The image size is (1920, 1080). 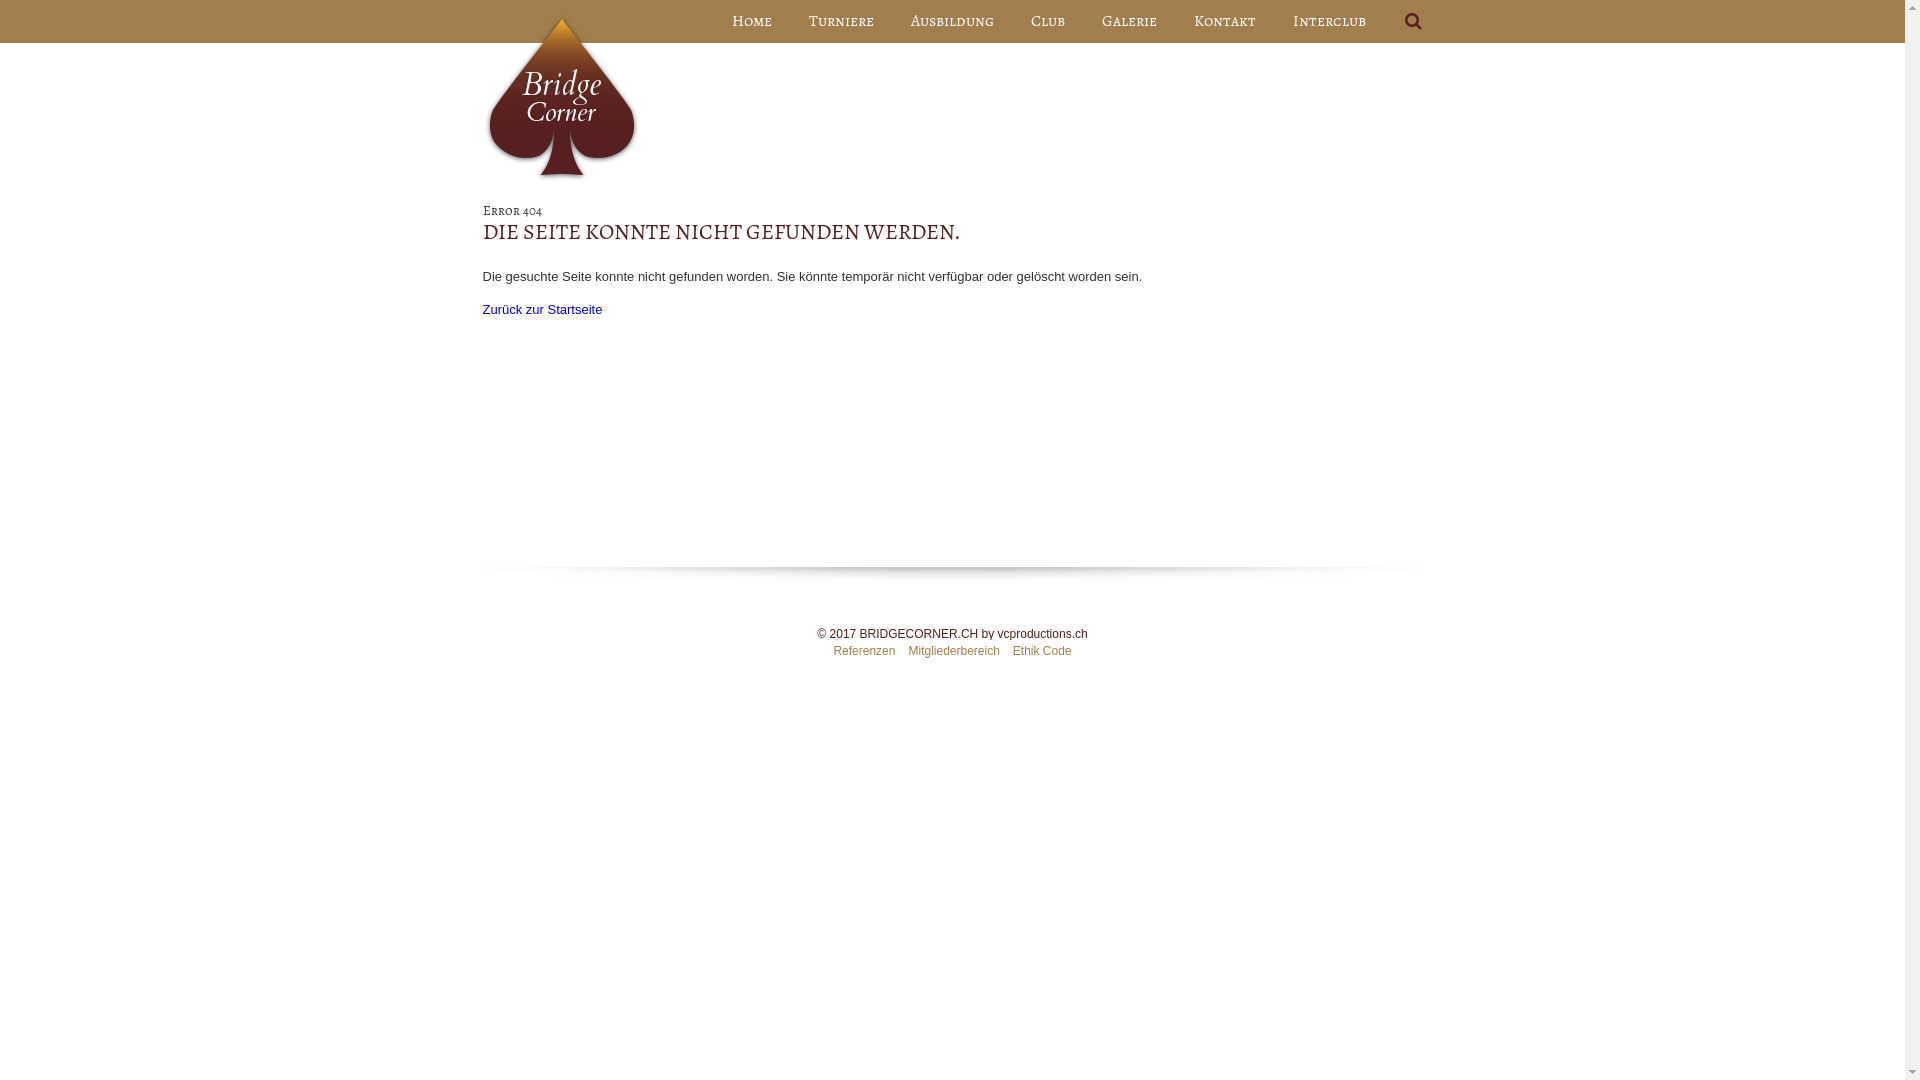 I want to click on Home, so click(x=751, y=22).